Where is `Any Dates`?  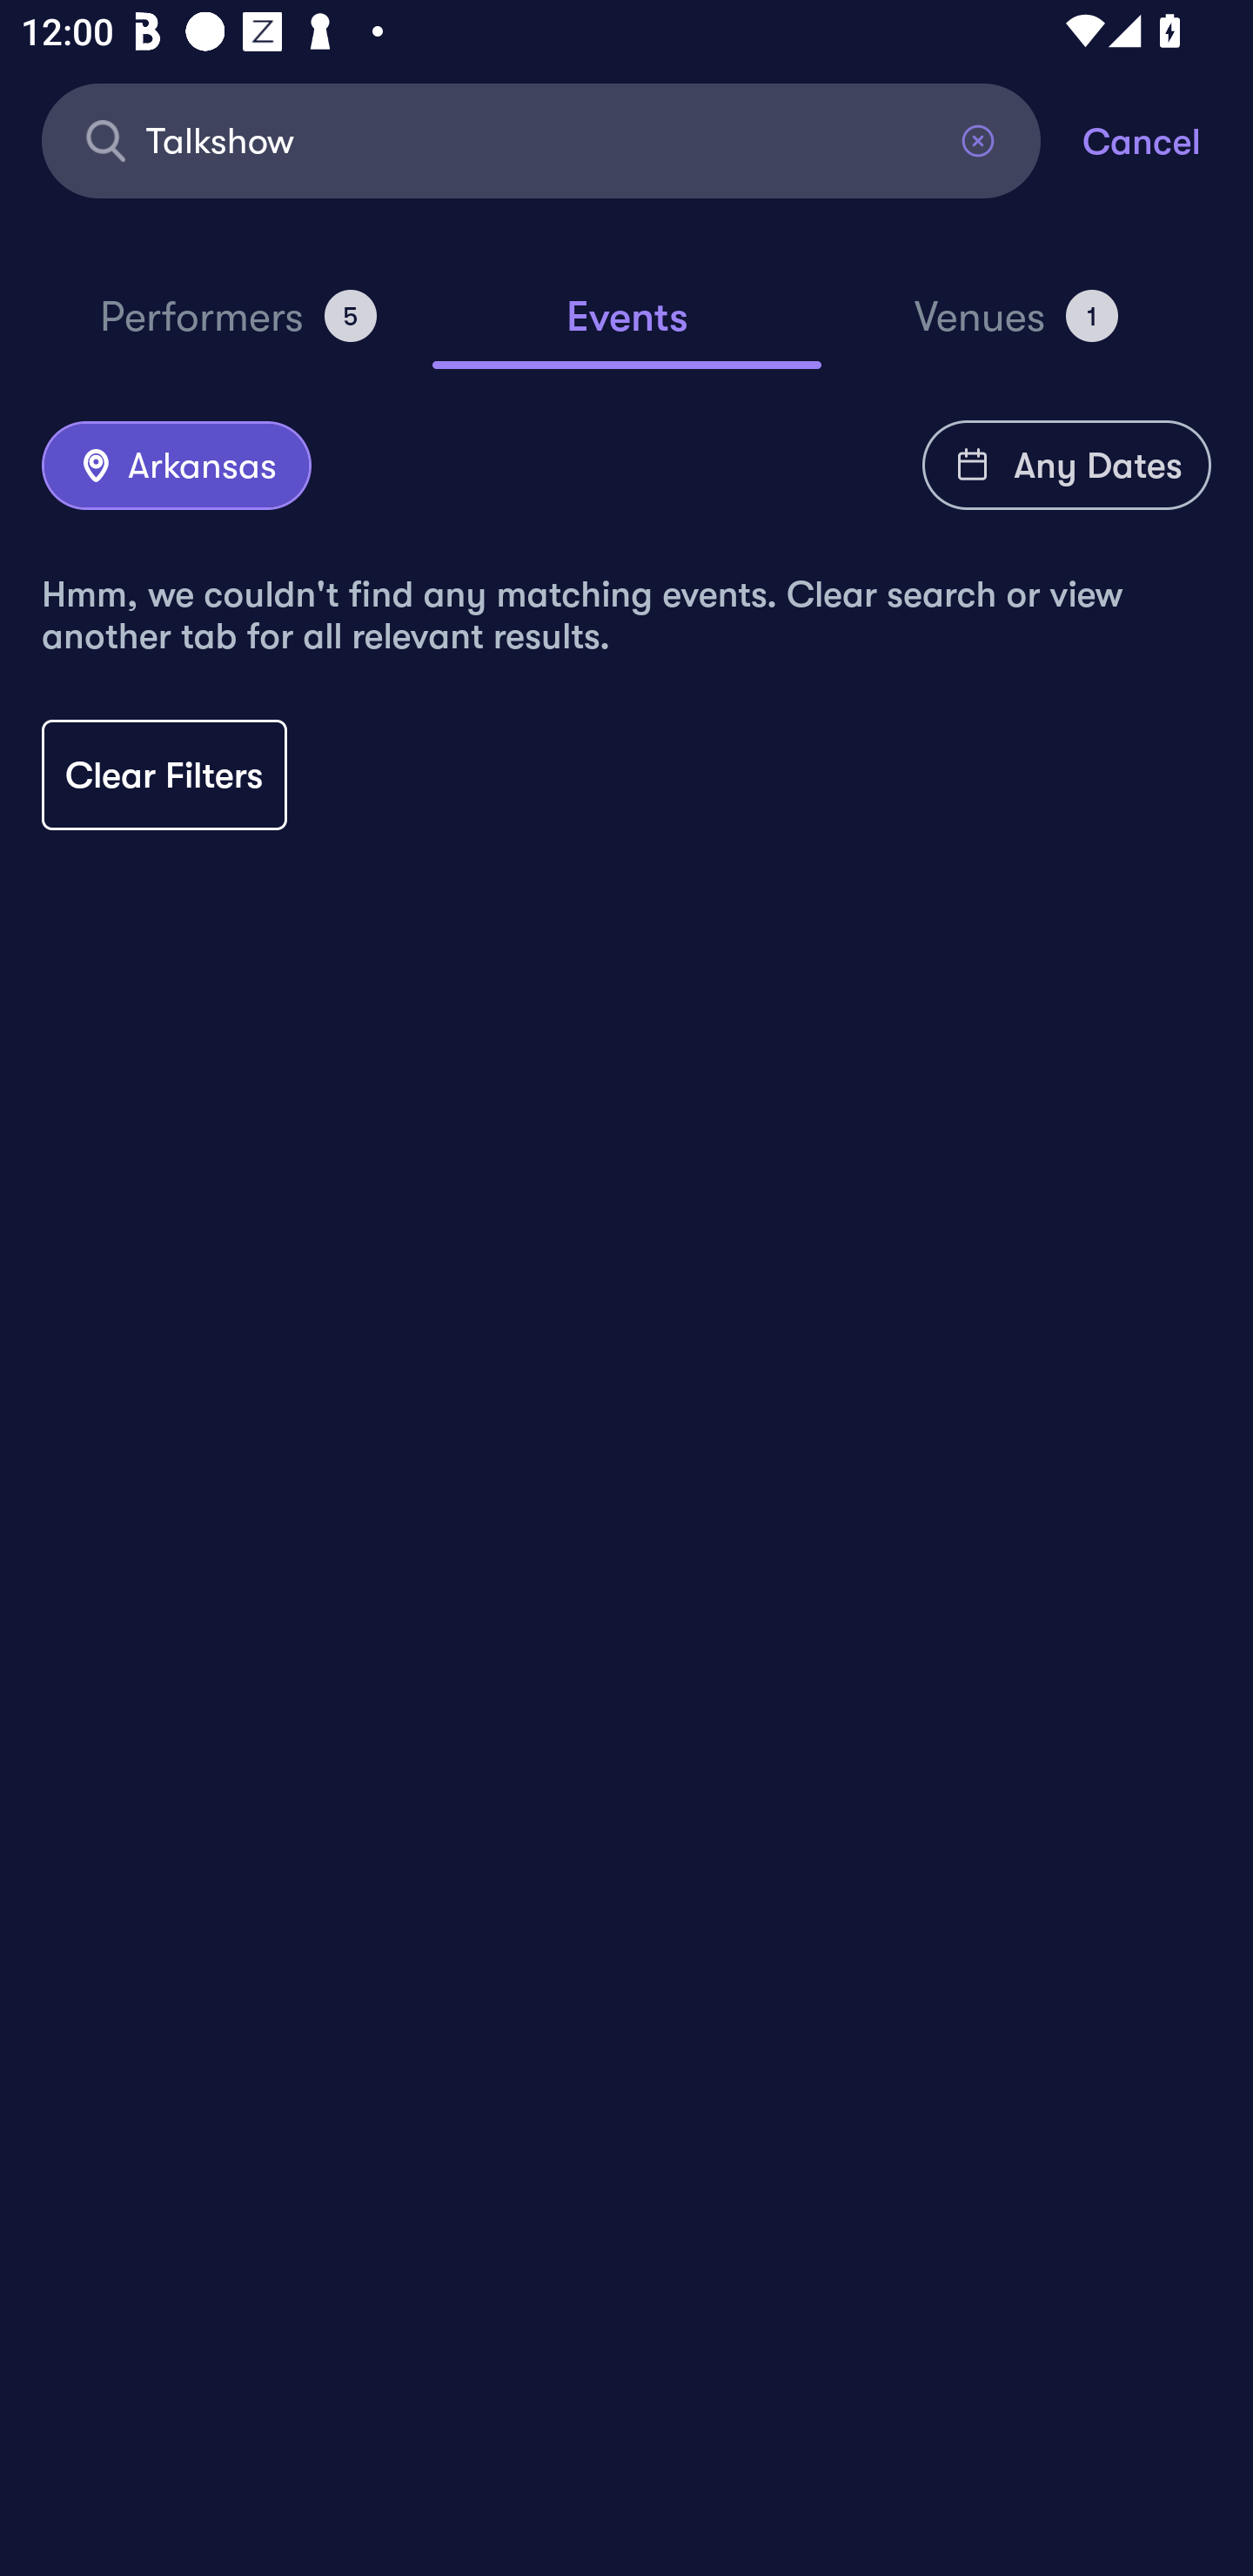 Any Dates is located at coordinates (1067, 465).